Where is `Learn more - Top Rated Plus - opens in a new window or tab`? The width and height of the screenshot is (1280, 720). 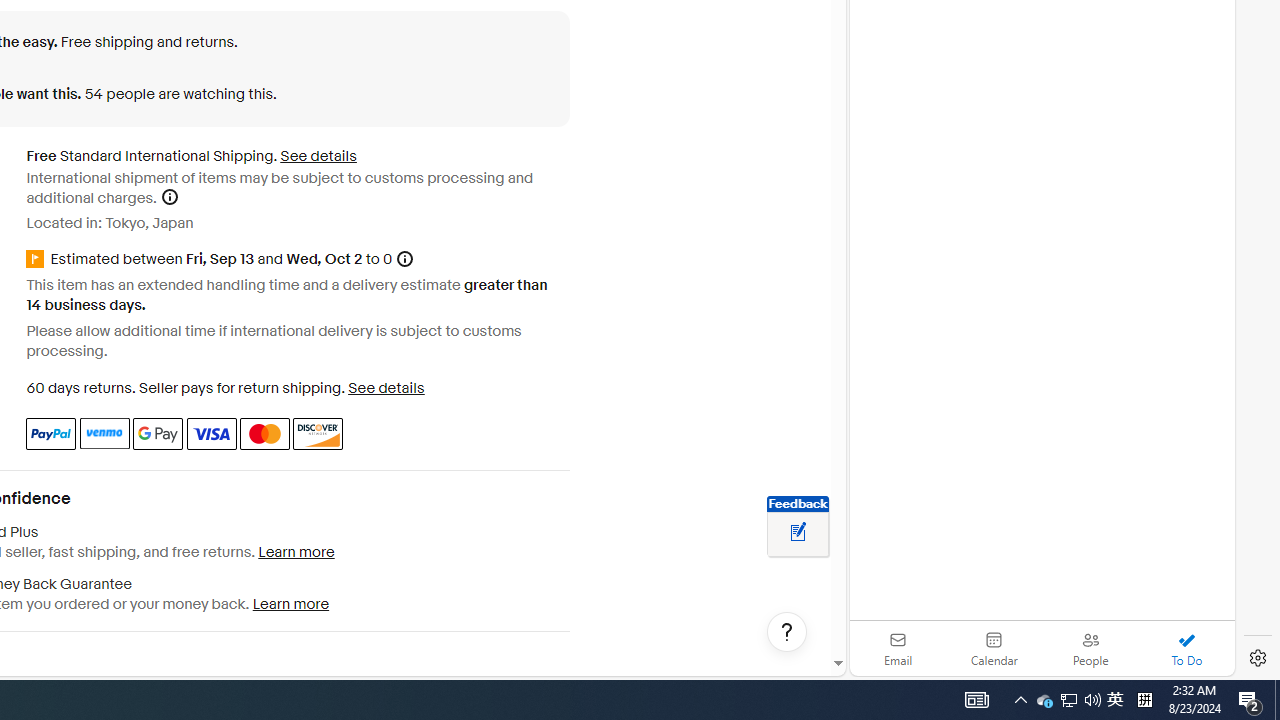 Learn more - Top Rated Plus - opens in a new window or tab is located at coordinates (296, 552).